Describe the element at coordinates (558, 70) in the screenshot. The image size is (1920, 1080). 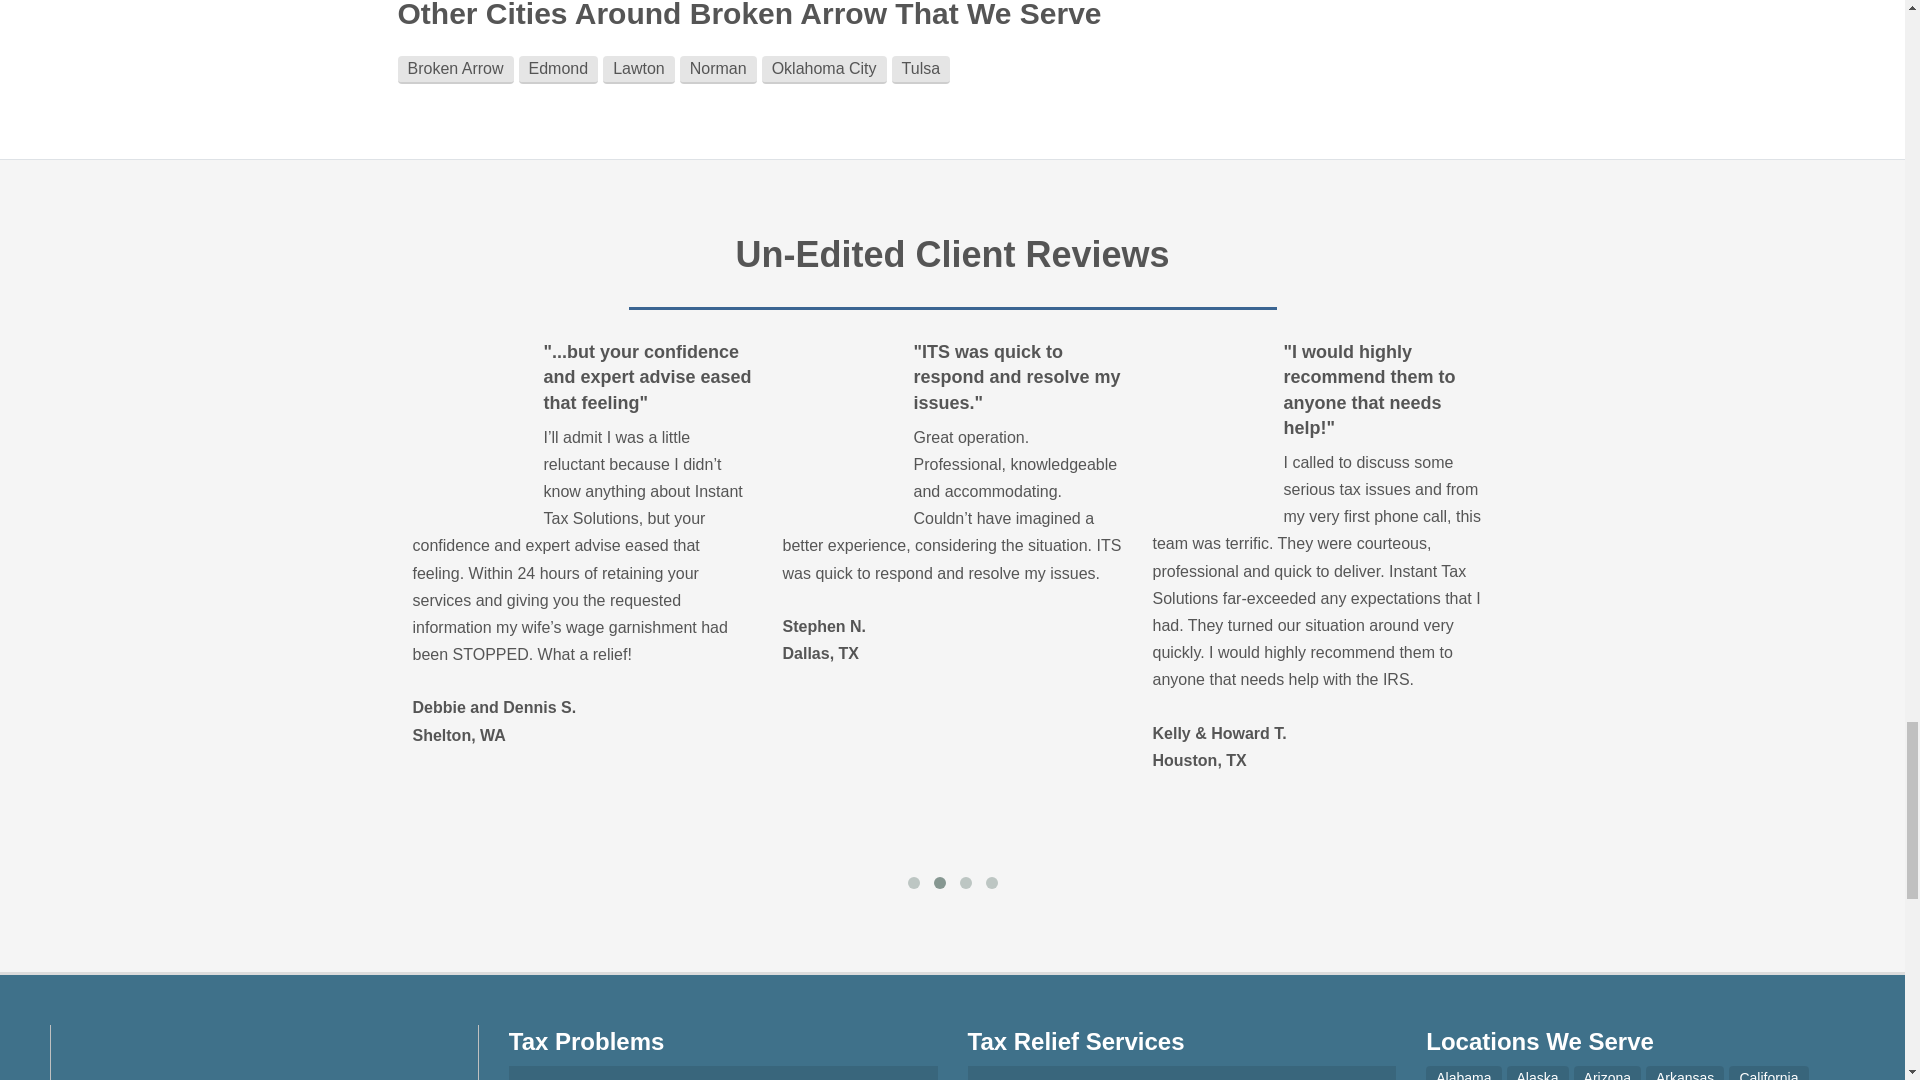
I see `Edmond` at that location.